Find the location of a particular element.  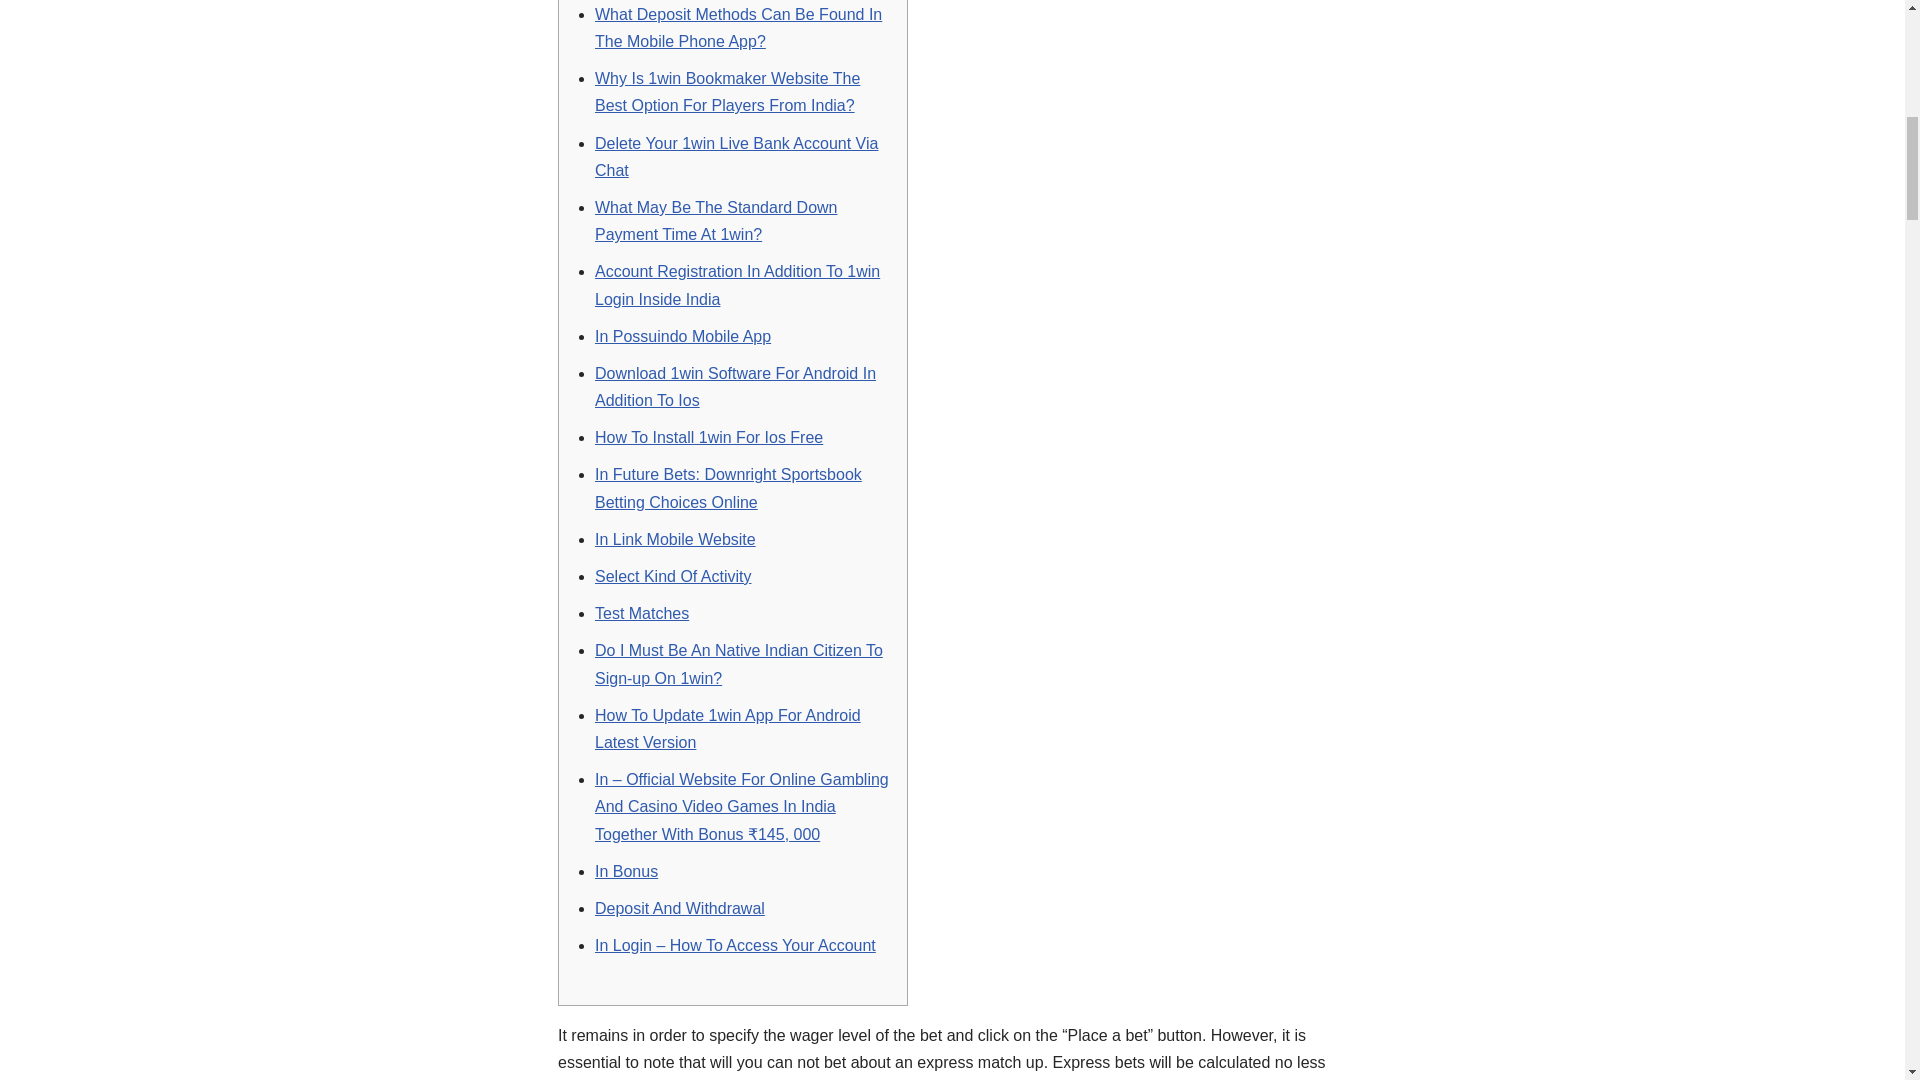

Deposit And Withdrawal is located at coordinates (680, 908).